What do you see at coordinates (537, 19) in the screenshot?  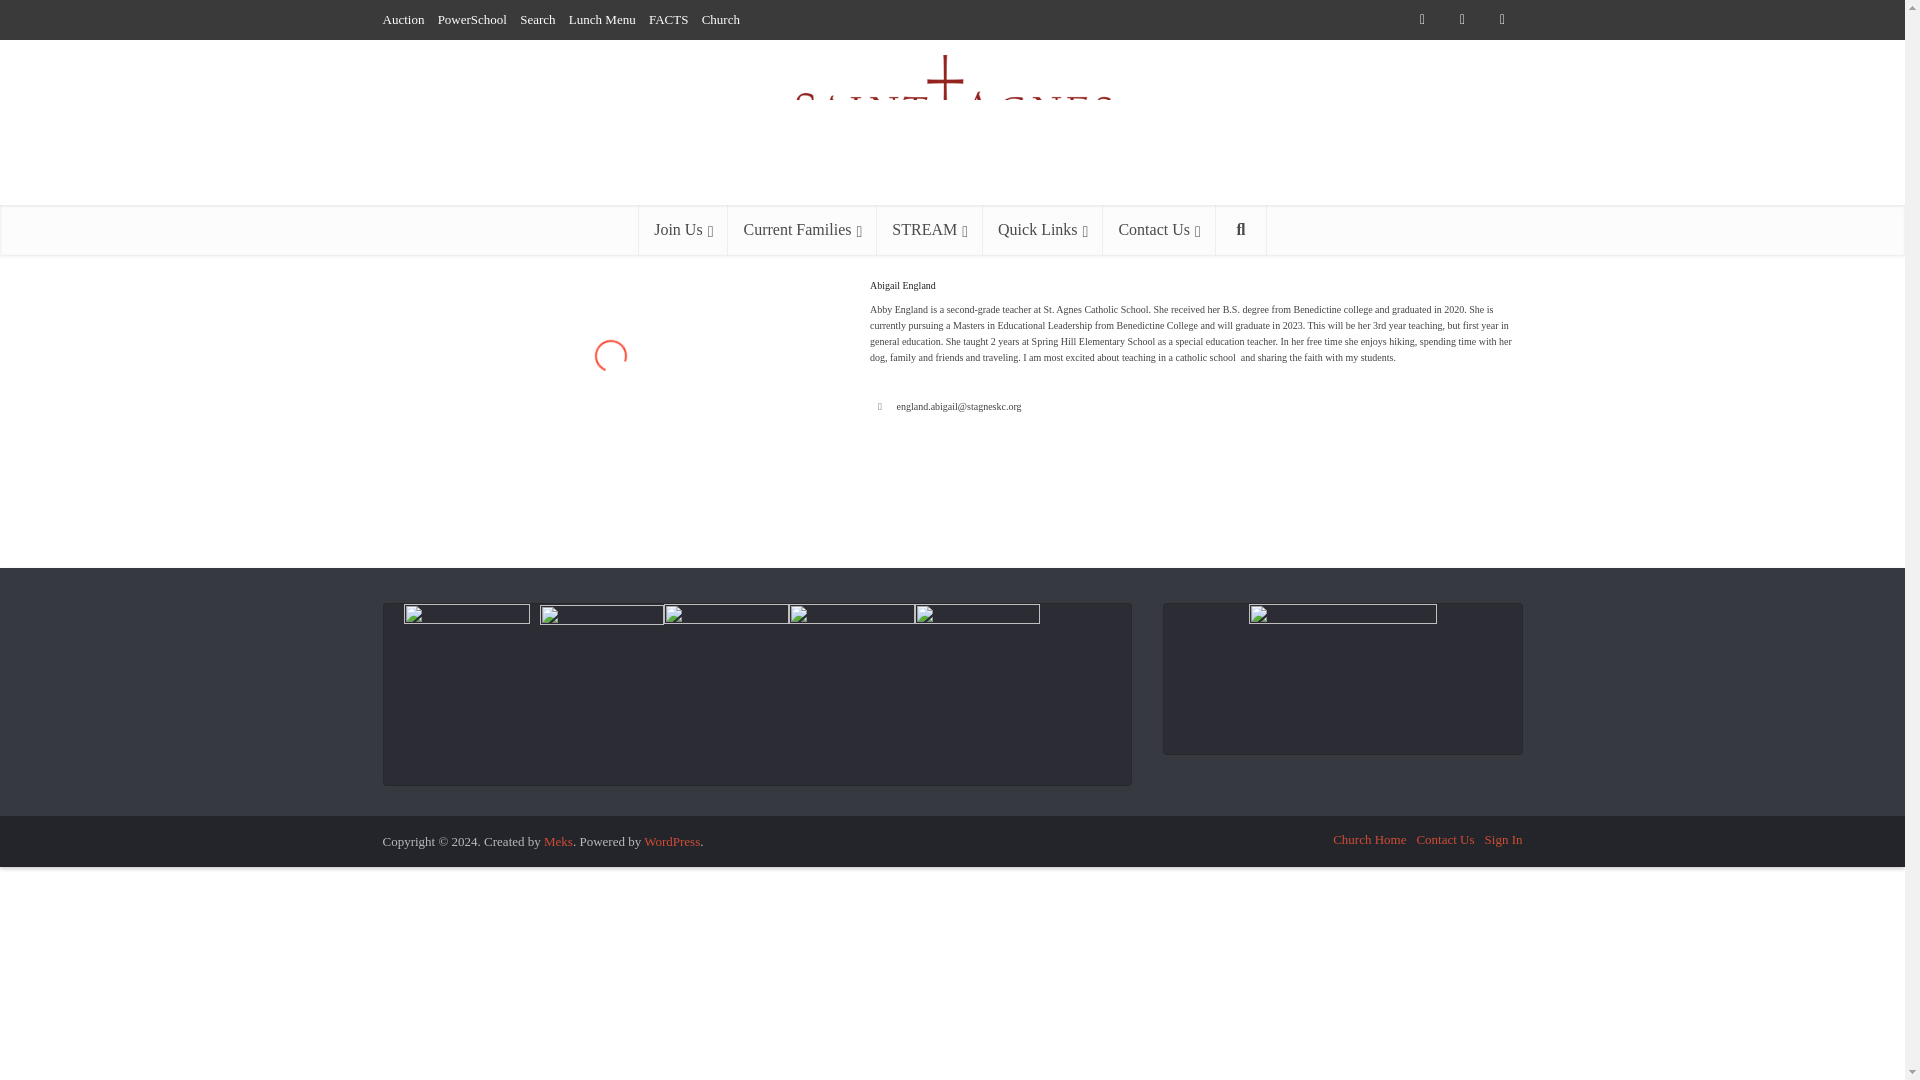 I see `Search` at bounding box center [537, 19].